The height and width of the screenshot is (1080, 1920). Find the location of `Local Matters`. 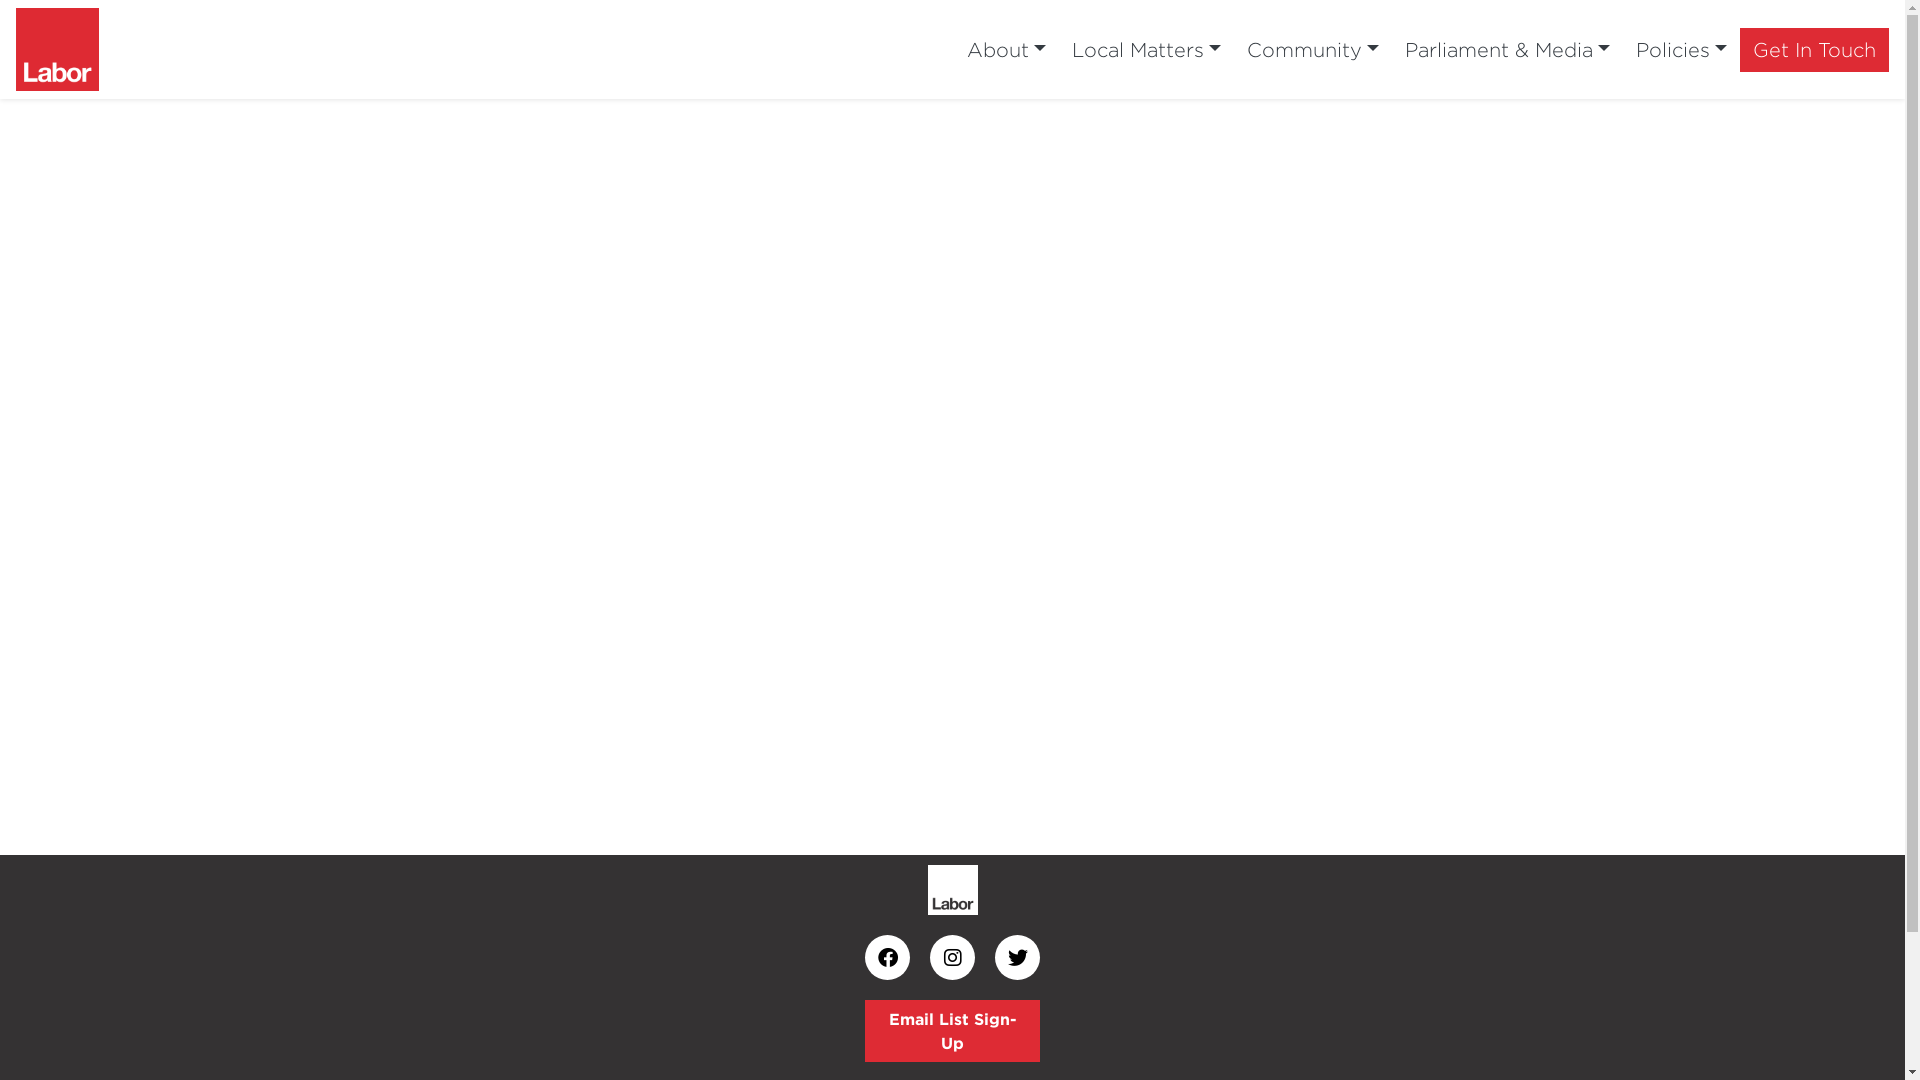

Local Matters is located at coordinates (1146, 50).